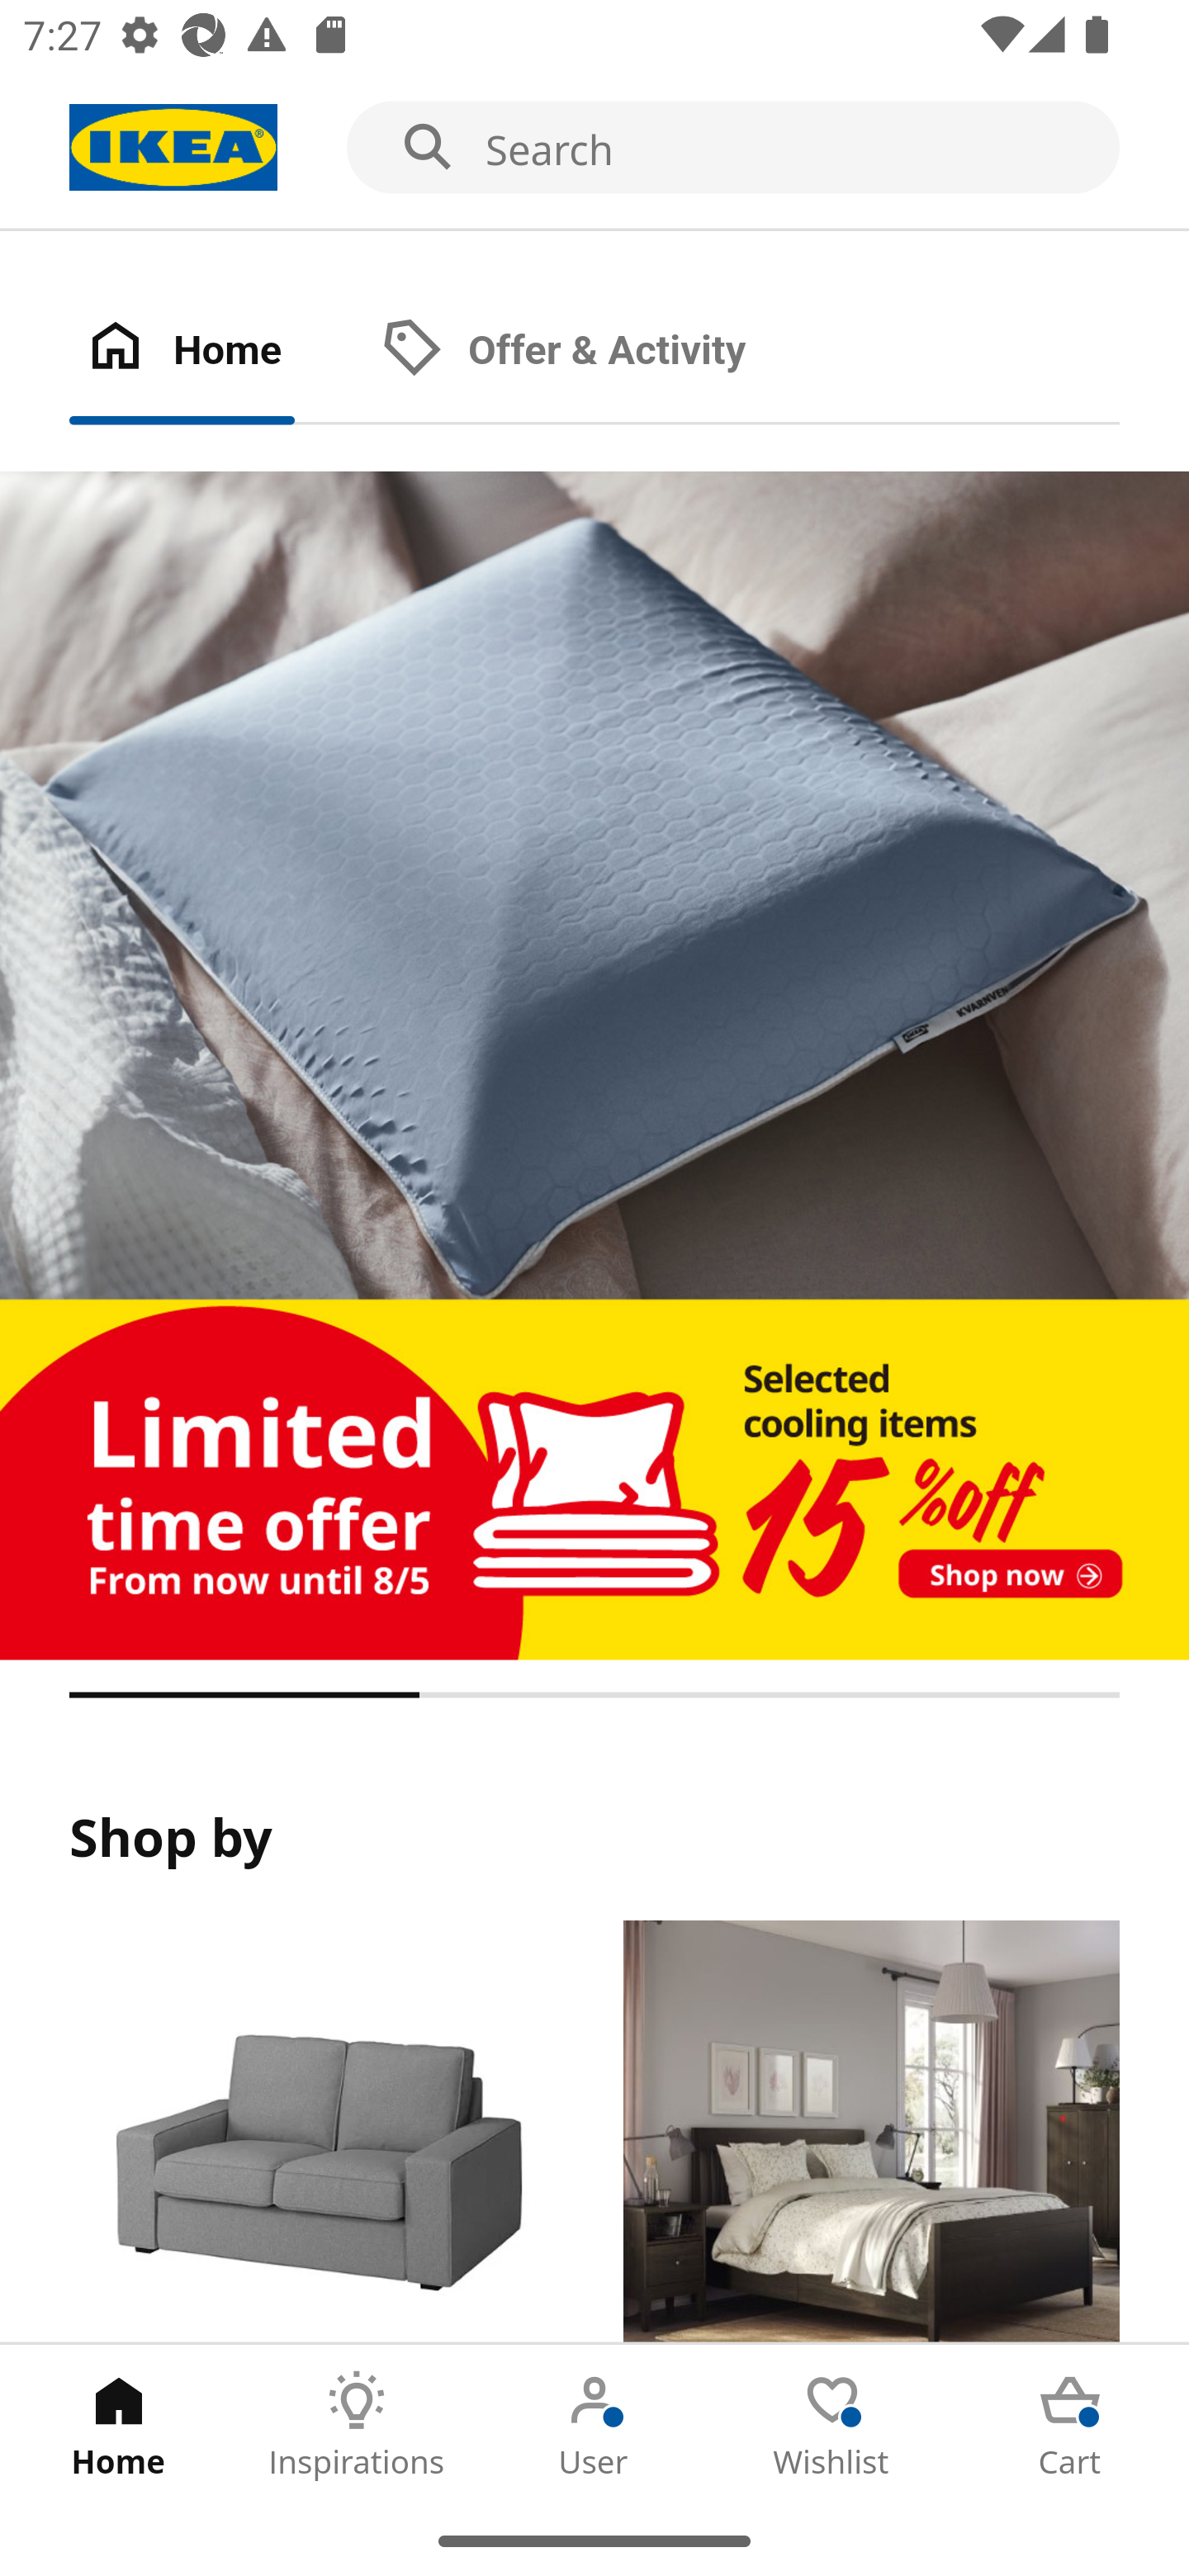 The height and width of the screenshot is (2576, 1189). What do you see at coordinates (357, 2425) in the screenshot?
I see `Inspirations
Tab 2 of 5` at bounding box center [357, 2425].